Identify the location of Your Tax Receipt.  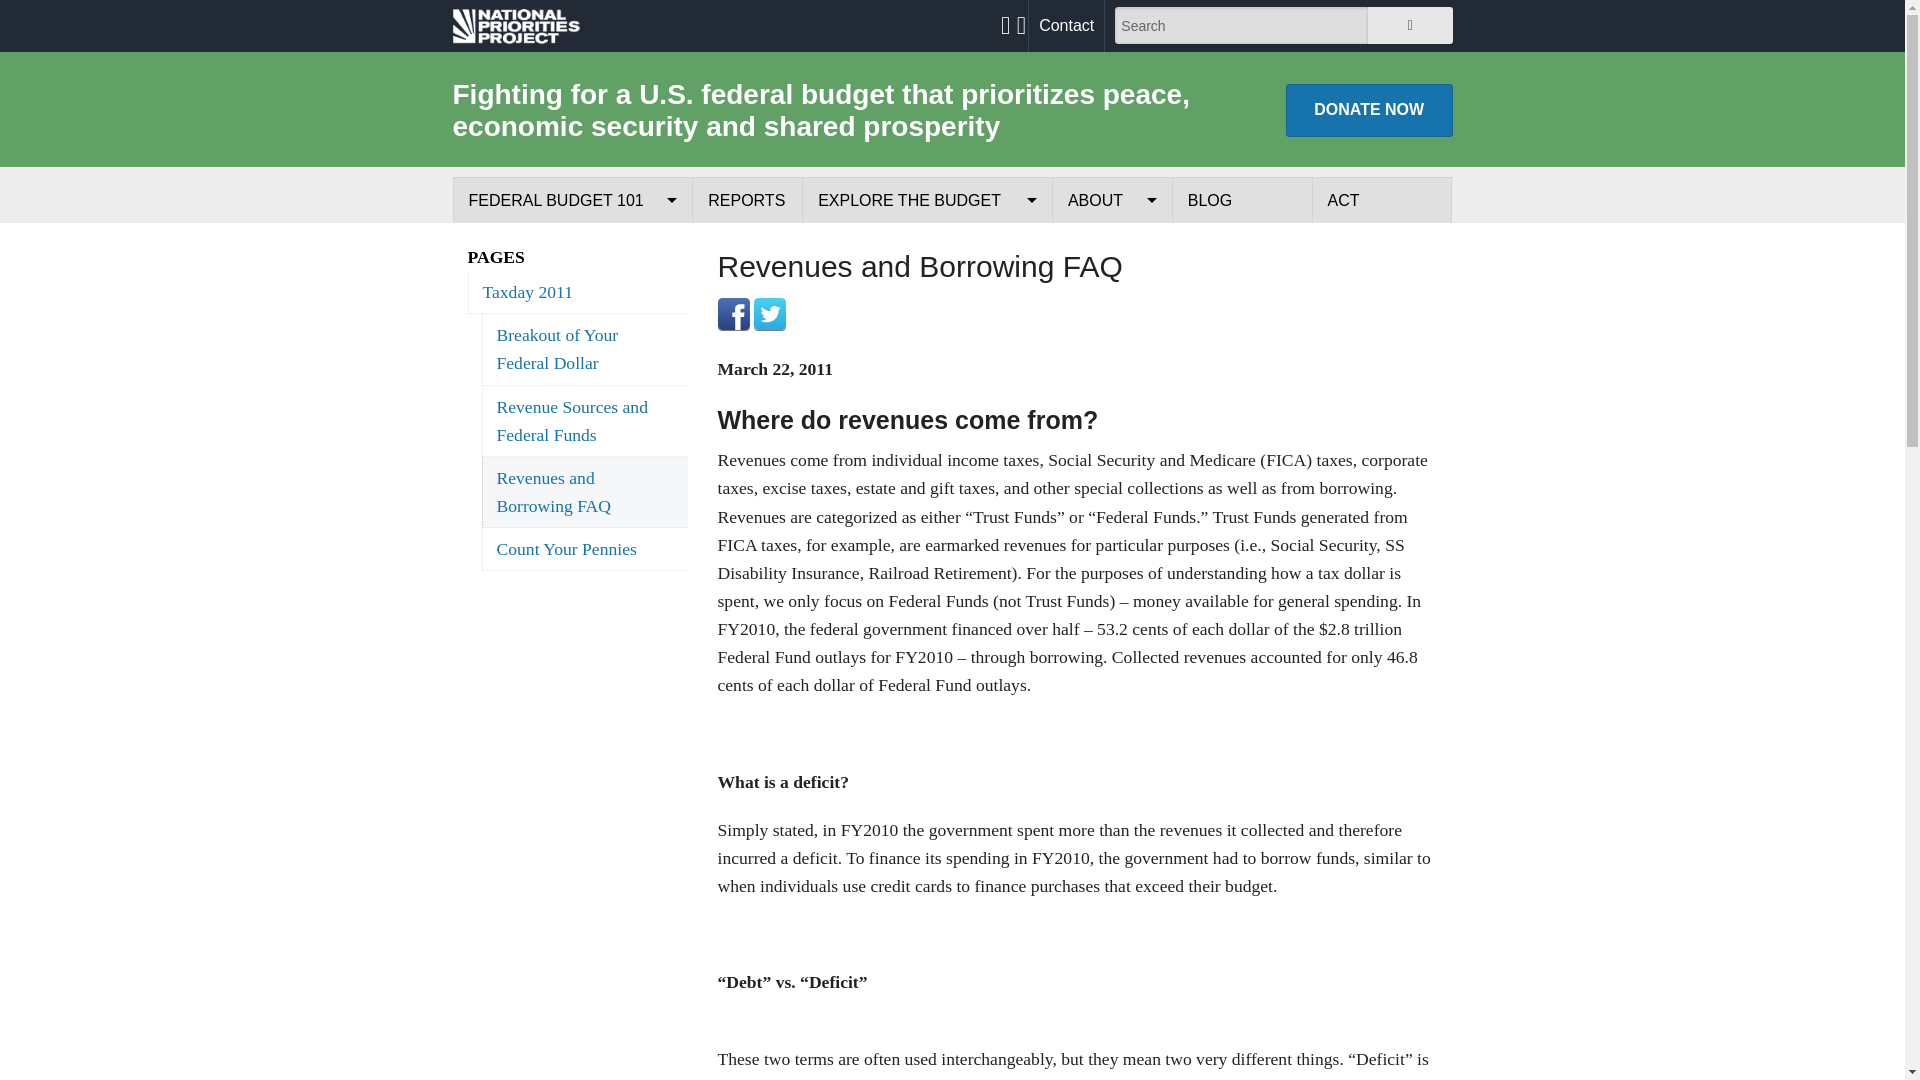
(927, 246).